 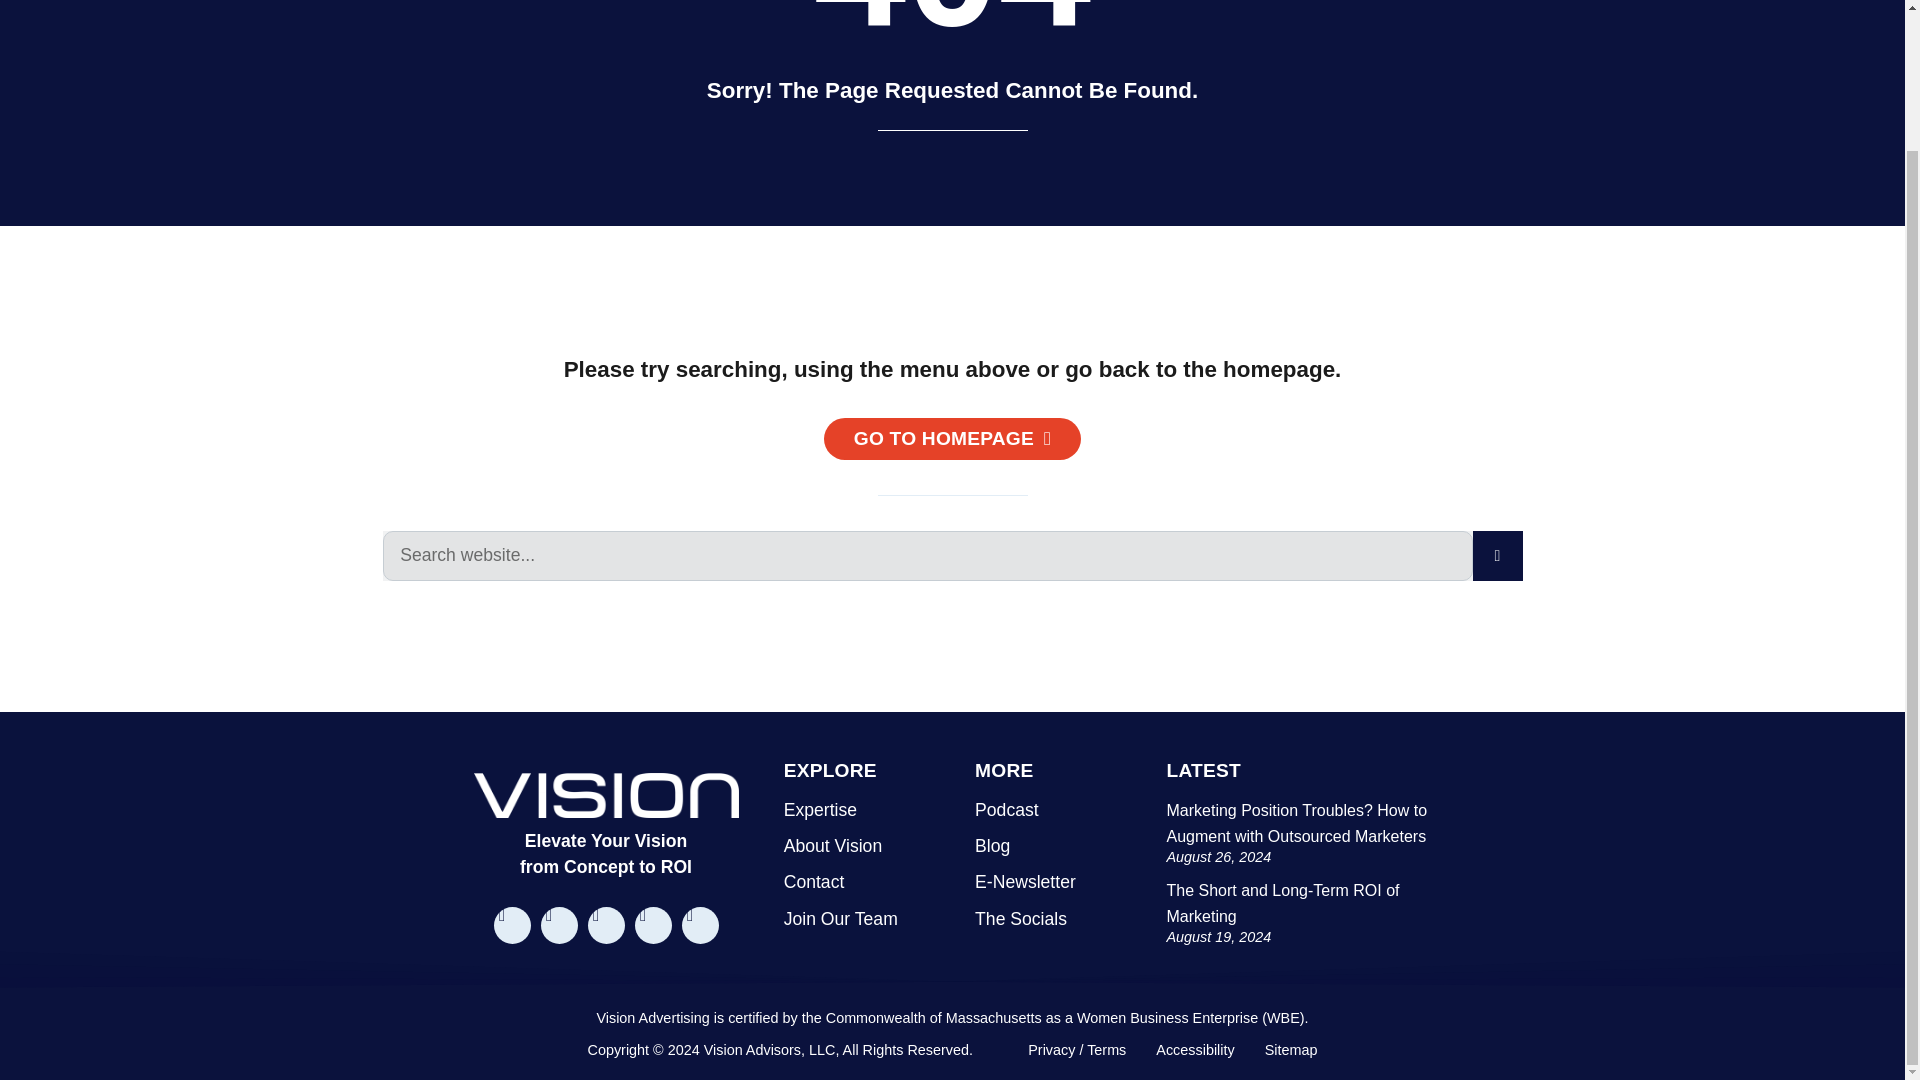 What do you see at coordinates (606, 925) in the screenshot?
I see `follow us on linked in - link opens a new window` at bounding box center [606, 925].